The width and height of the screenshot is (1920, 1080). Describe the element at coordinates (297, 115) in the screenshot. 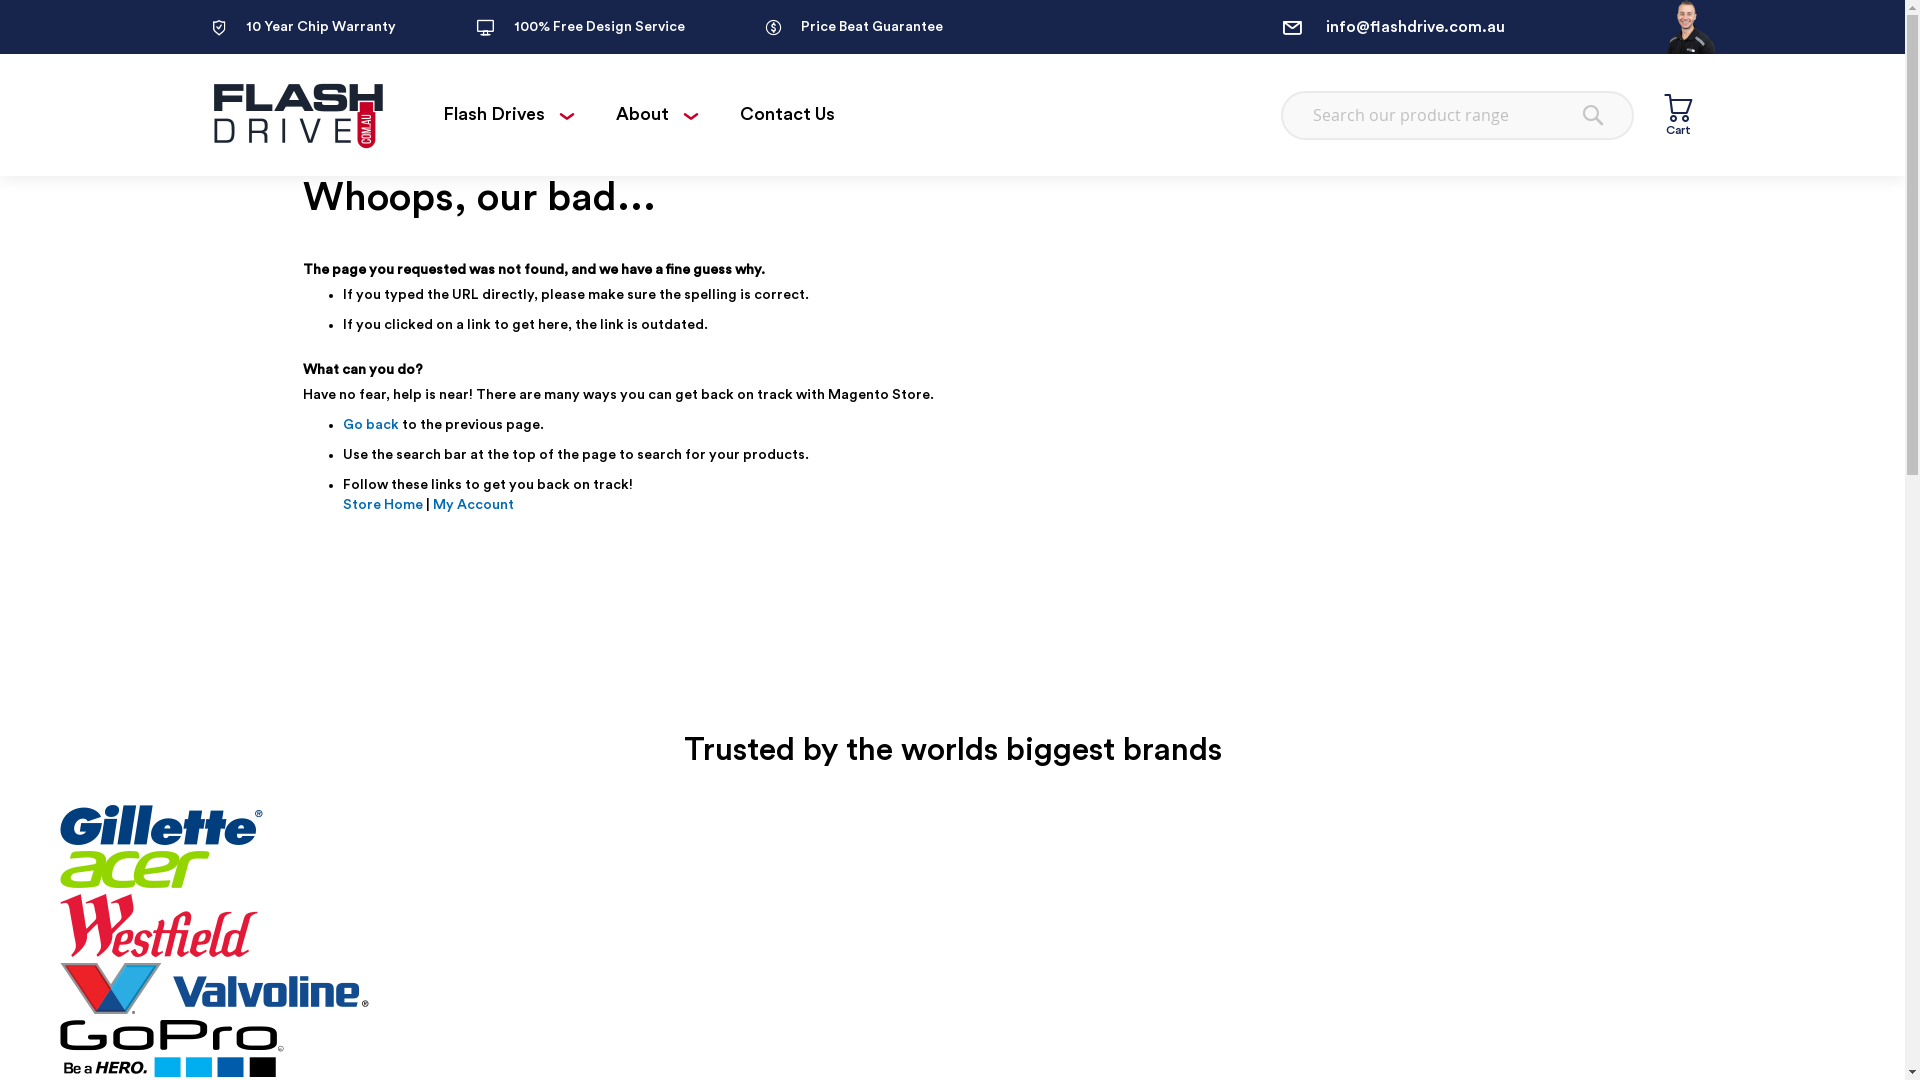

I see `Flash Drive Australia` at that location.